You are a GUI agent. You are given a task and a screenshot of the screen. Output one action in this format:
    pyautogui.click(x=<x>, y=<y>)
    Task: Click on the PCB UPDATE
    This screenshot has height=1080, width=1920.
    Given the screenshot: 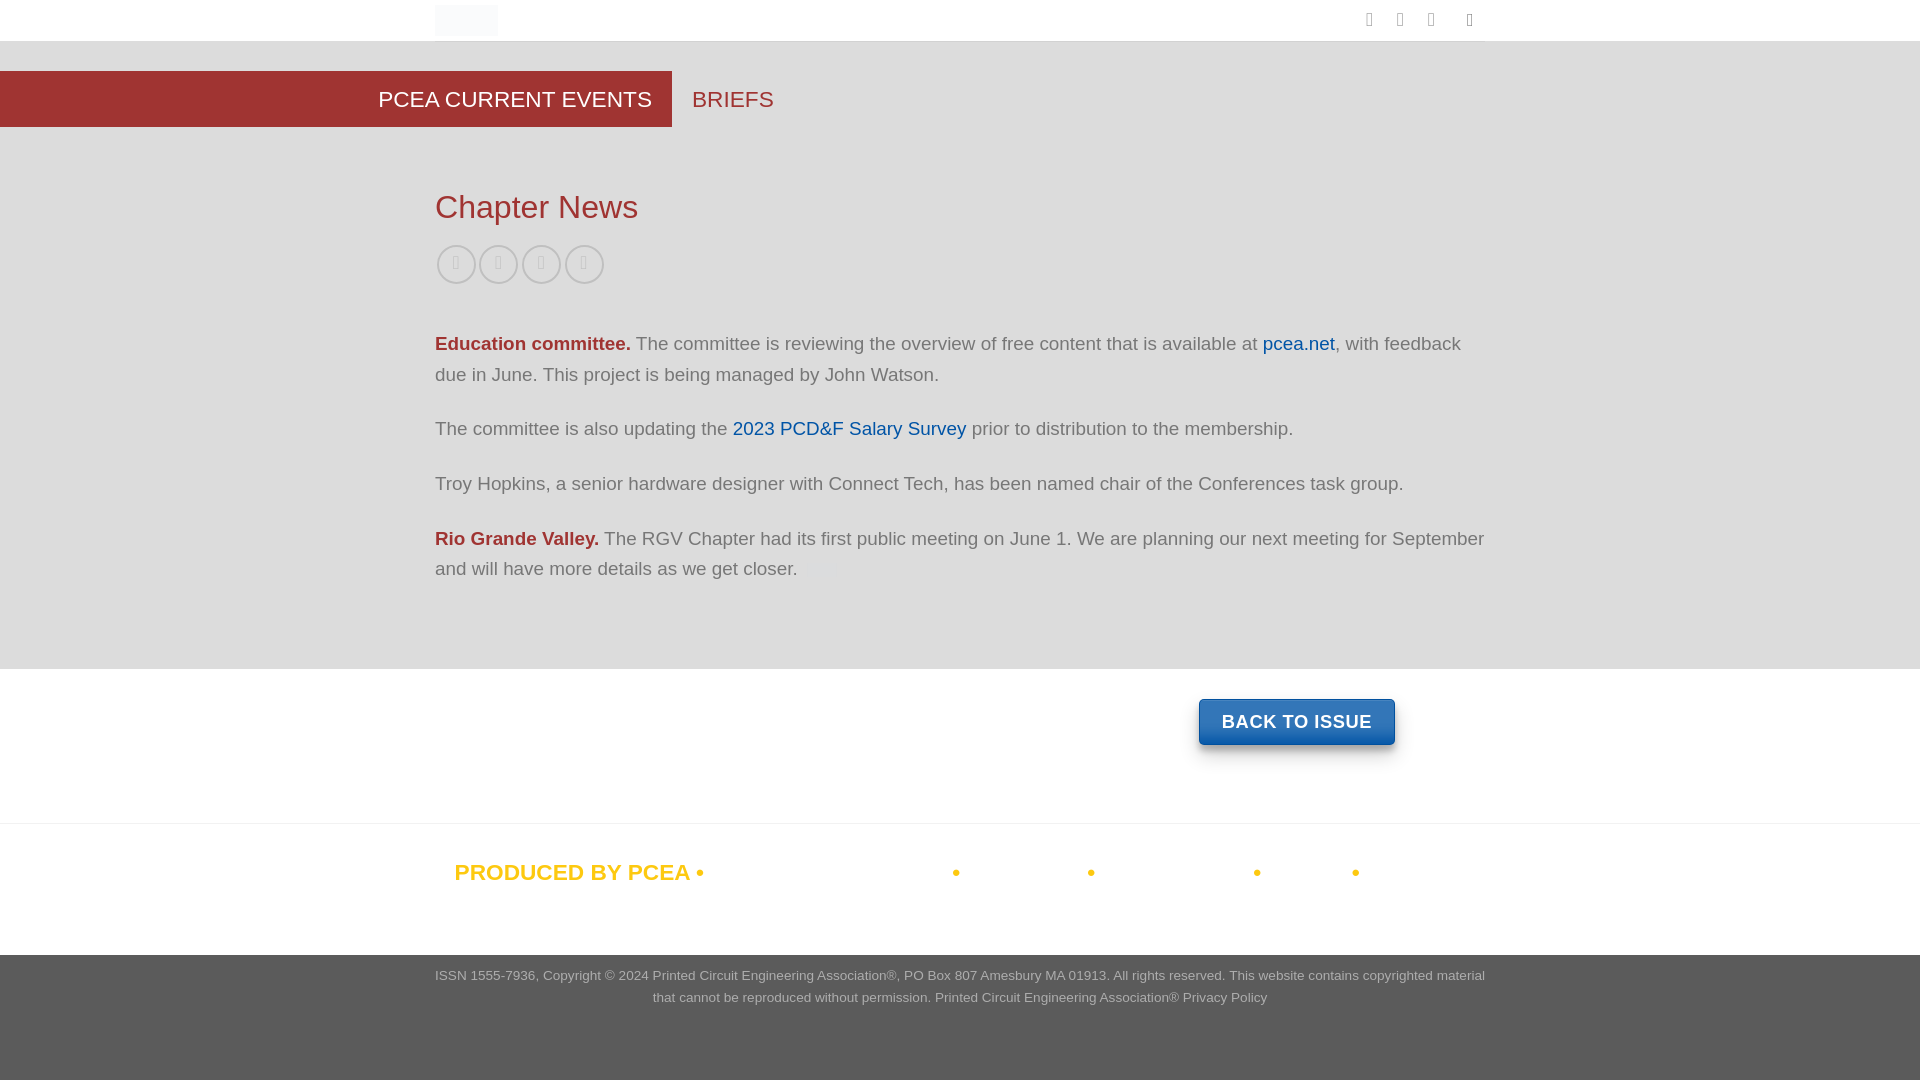 What is the action you would take?
    pyautogui.click(x=1175, y=871)
    